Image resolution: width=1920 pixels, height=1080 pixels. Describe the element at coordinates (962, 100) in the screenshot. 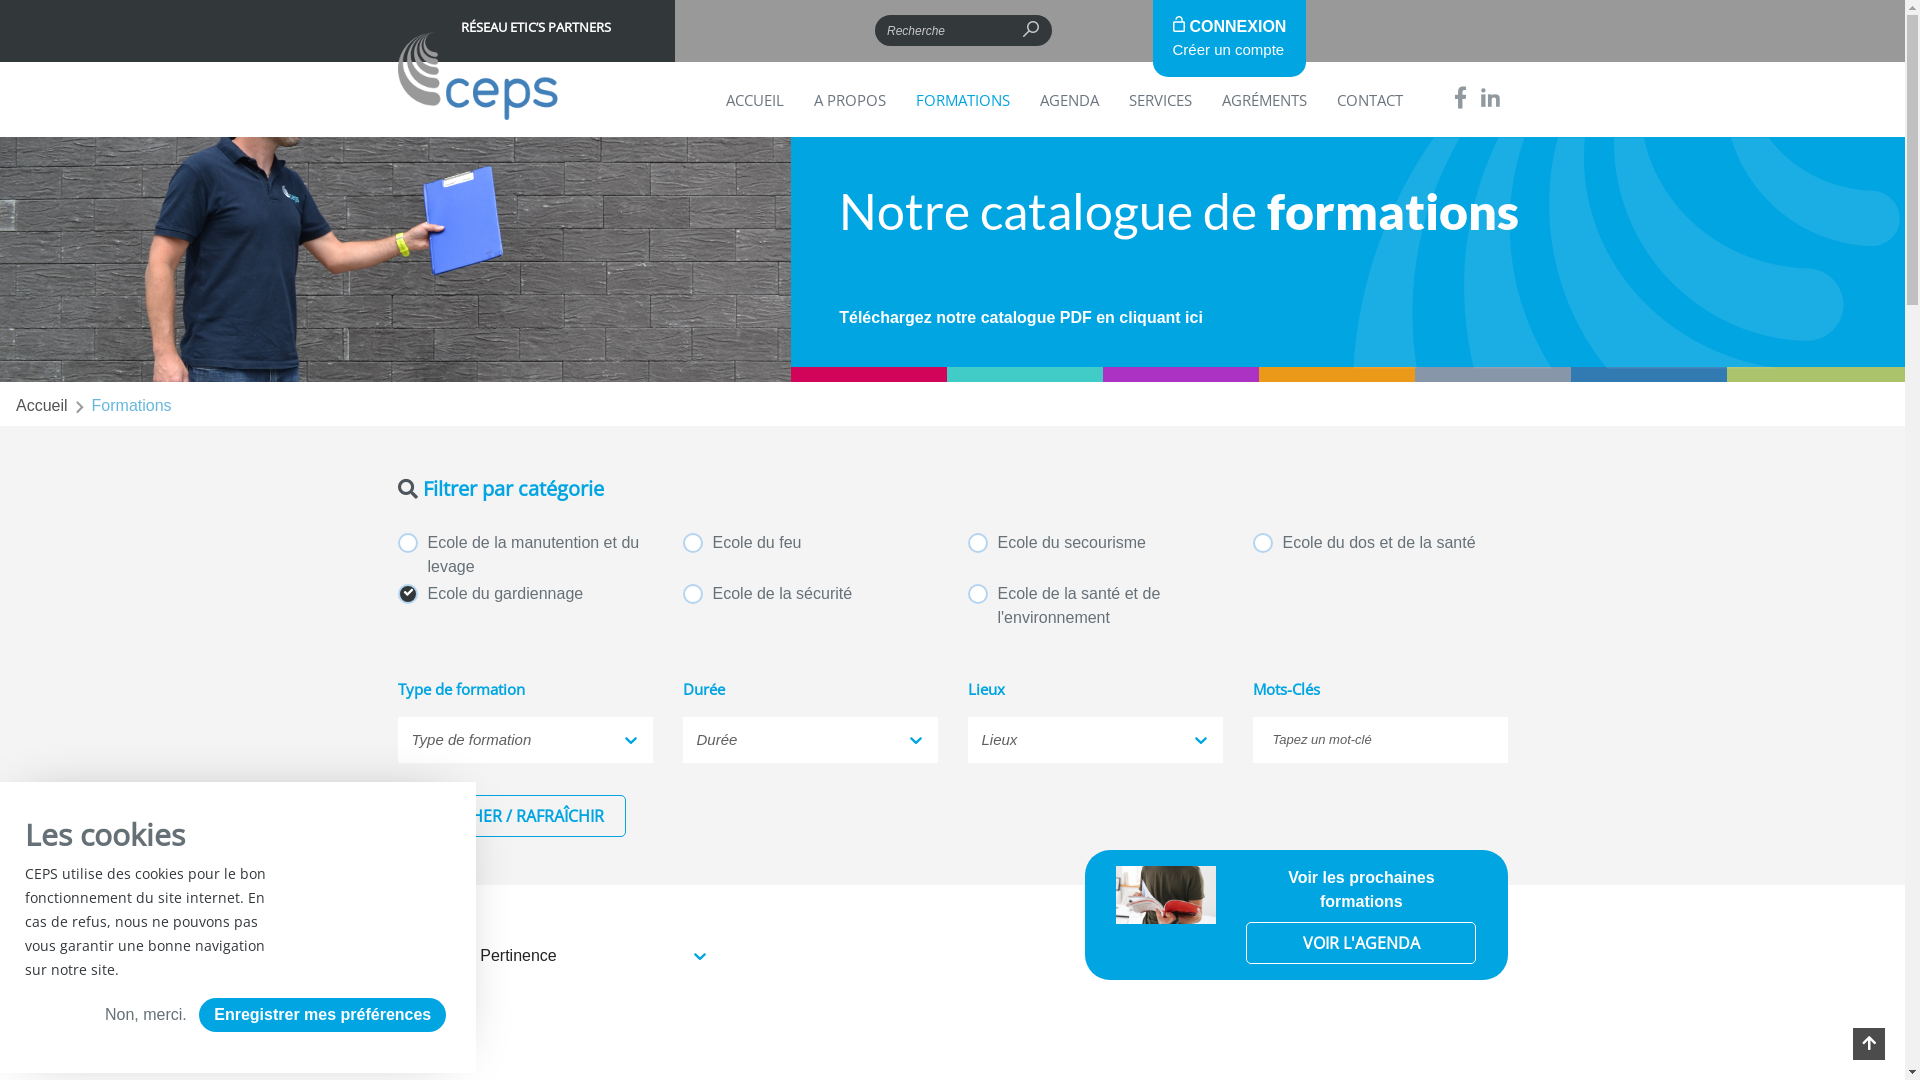

I see `FORMATIONS` at that location.